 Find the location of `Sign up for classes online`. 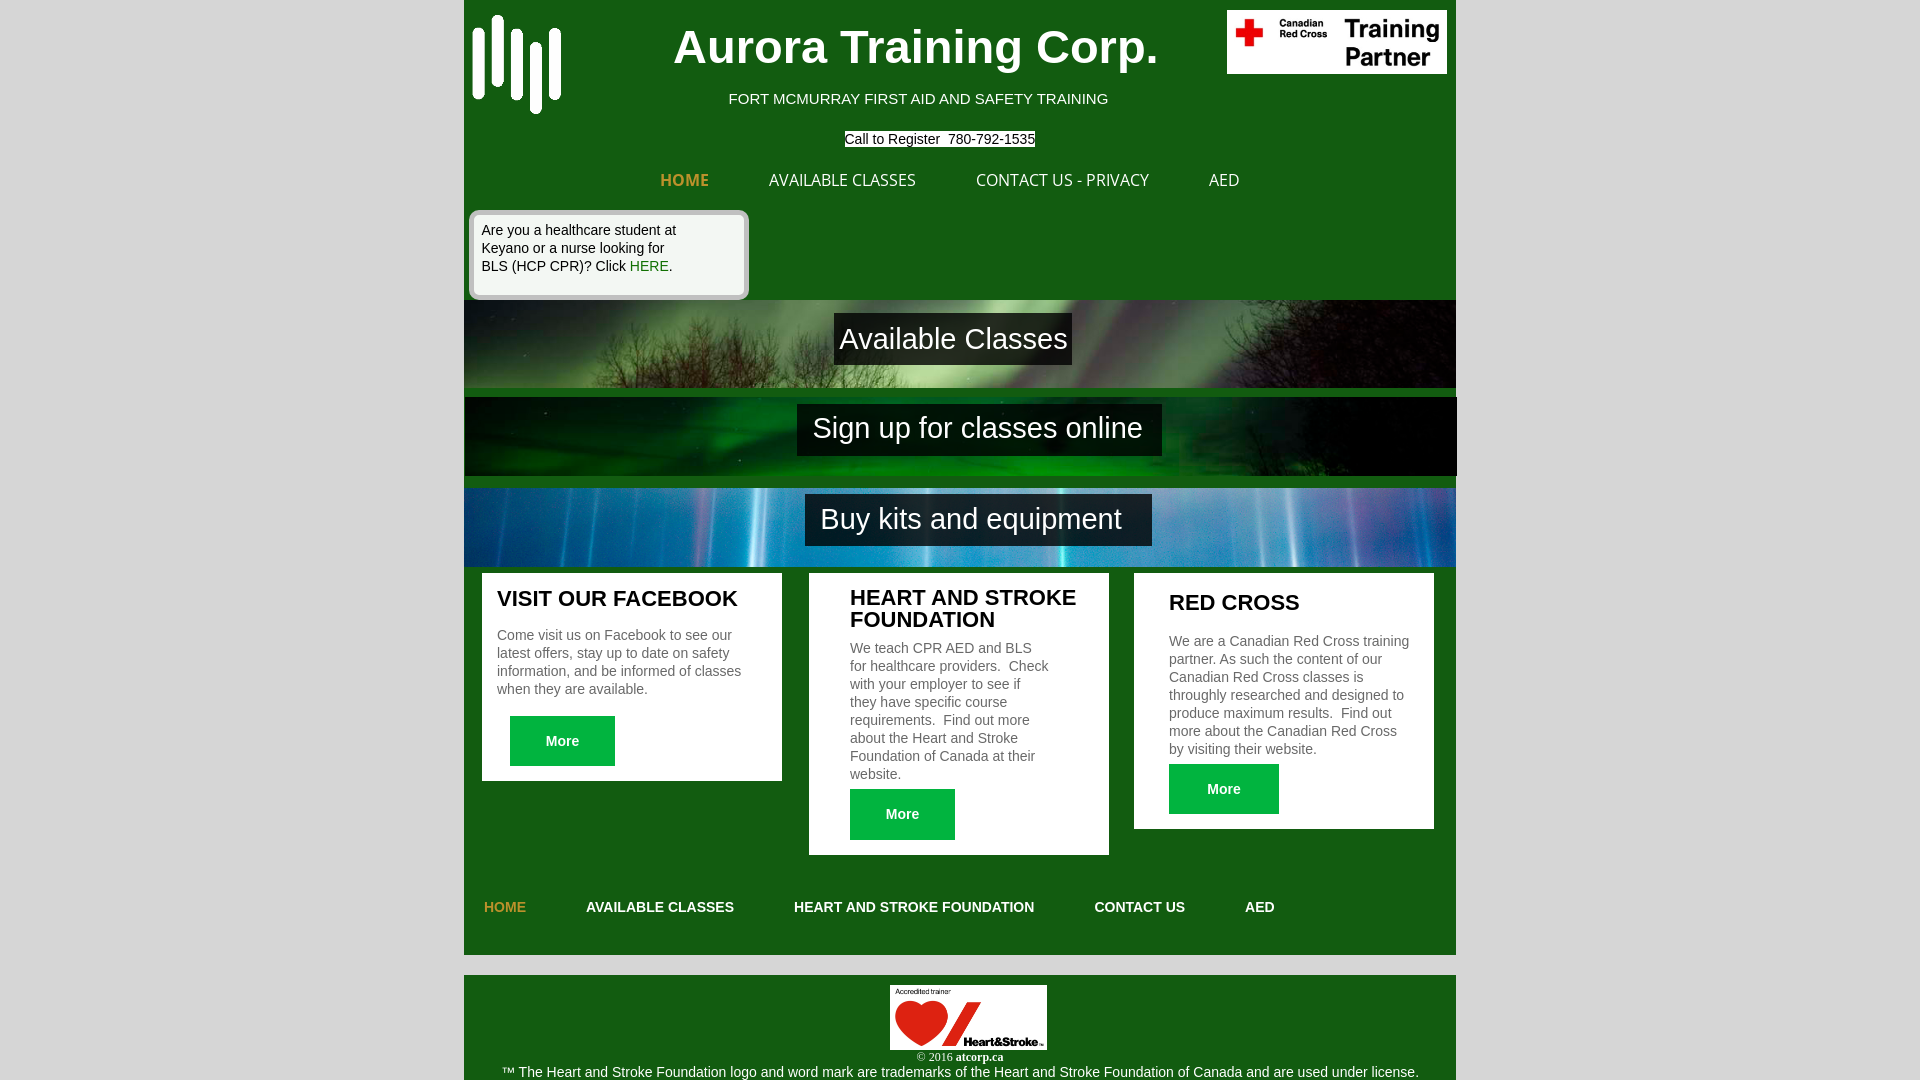

Sign up for classes online is located at coordinates (977, 428).